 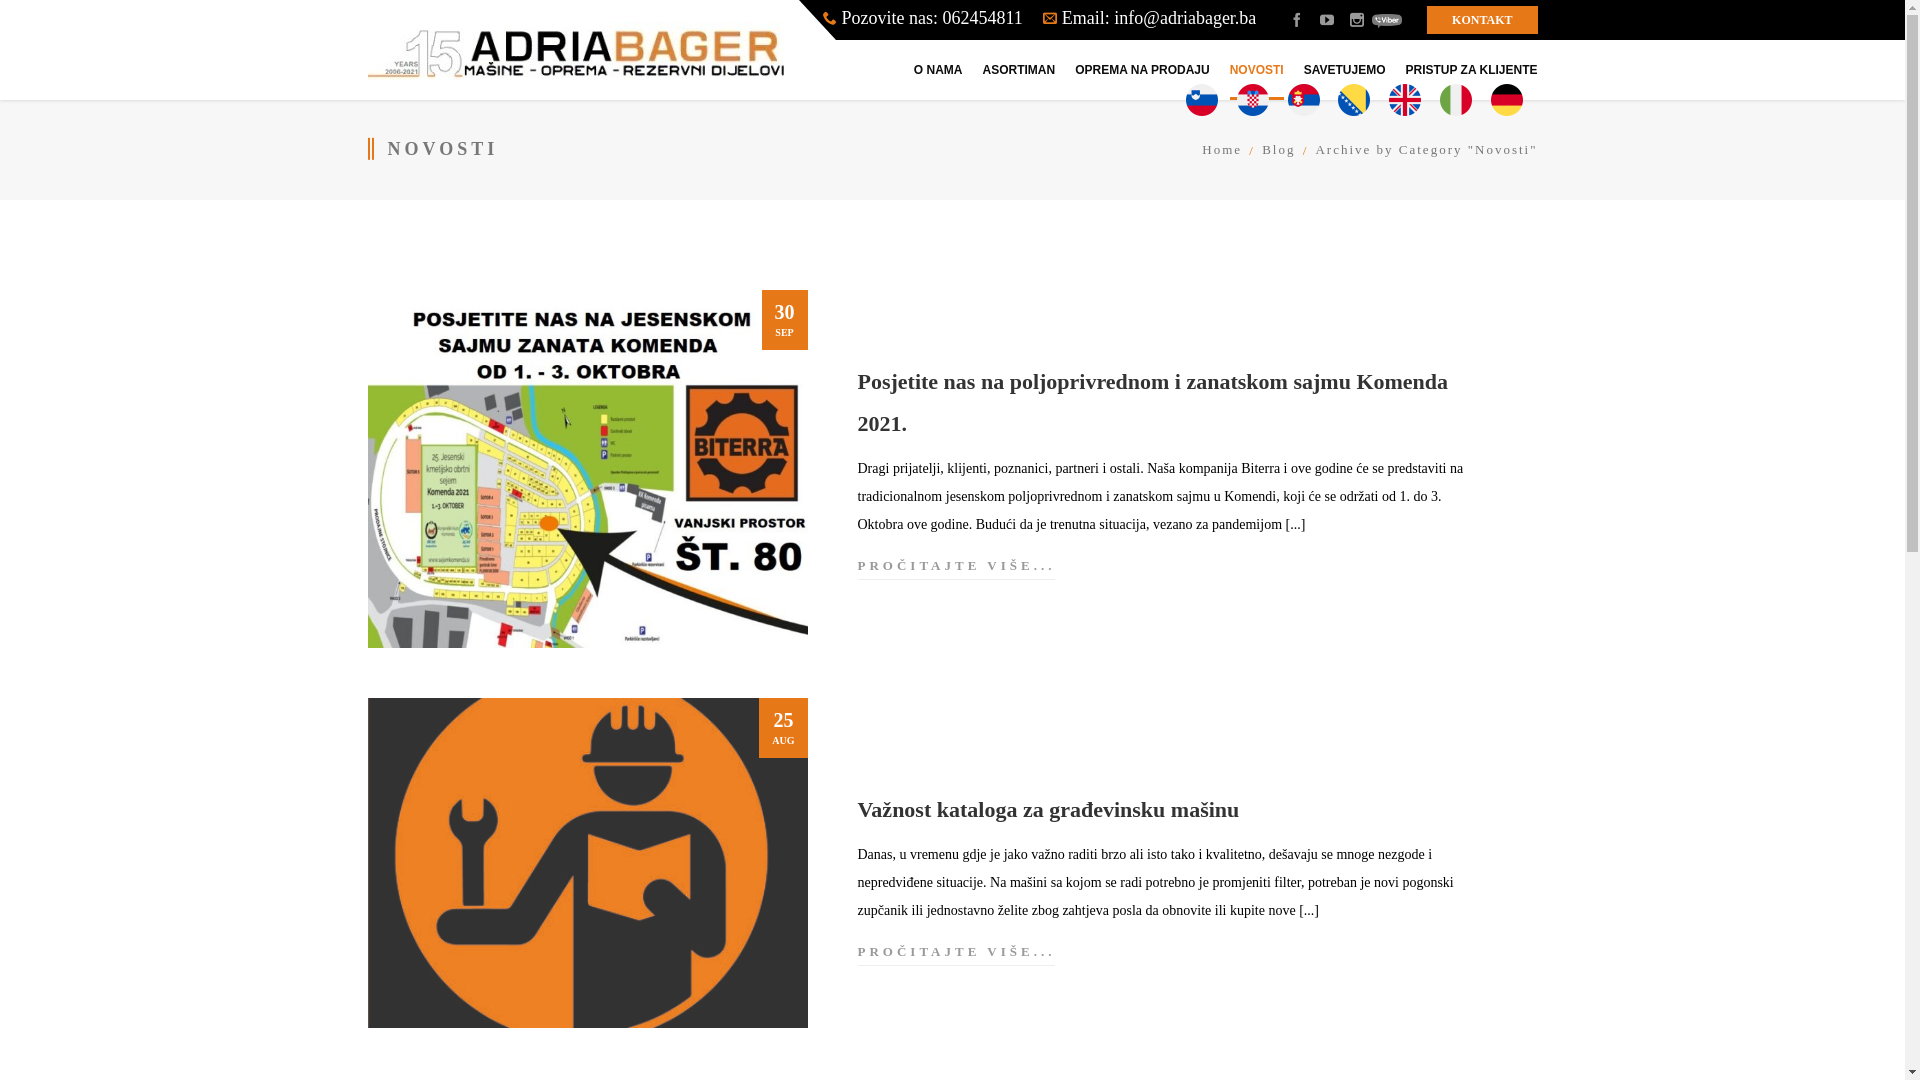 What do you see at coordinates (982, 18) in the screenshot?
I see `062454811` at bounding box center [982, 18].